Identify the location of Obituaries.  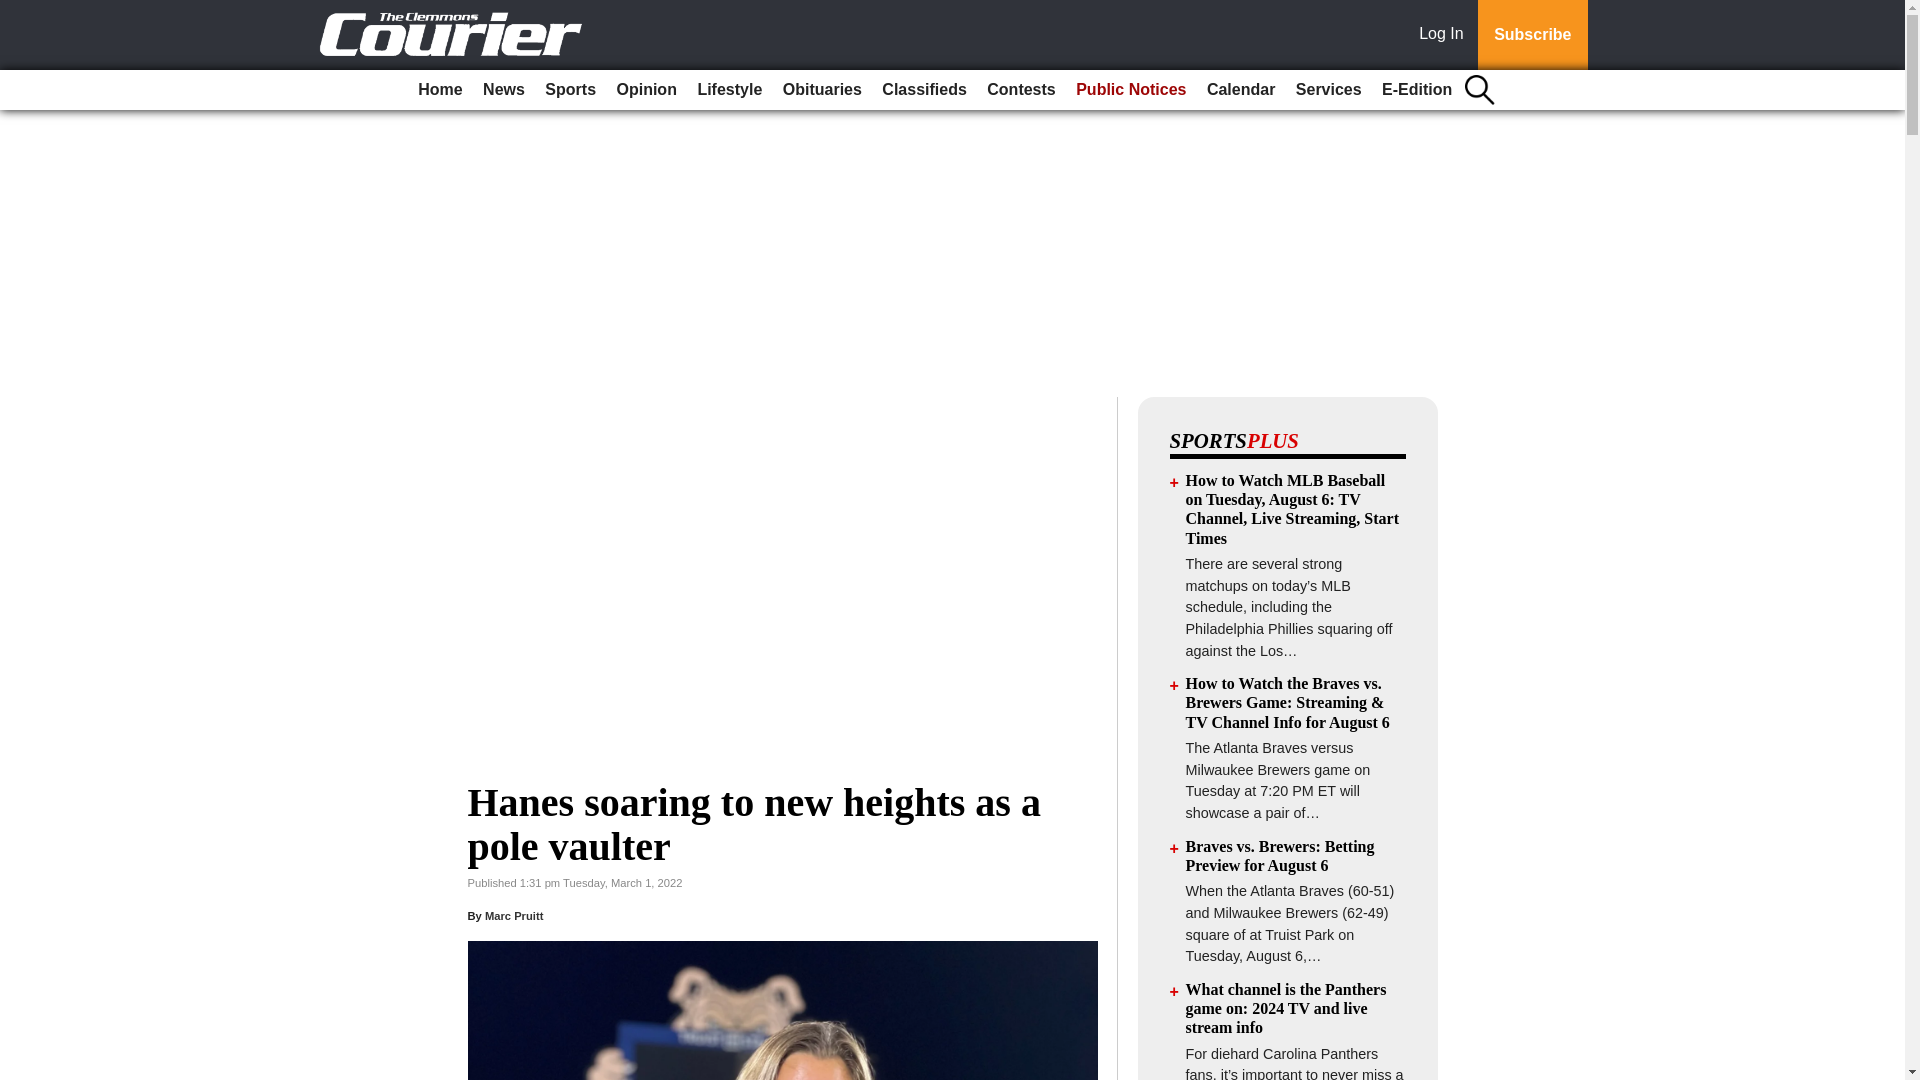
(822, 90).